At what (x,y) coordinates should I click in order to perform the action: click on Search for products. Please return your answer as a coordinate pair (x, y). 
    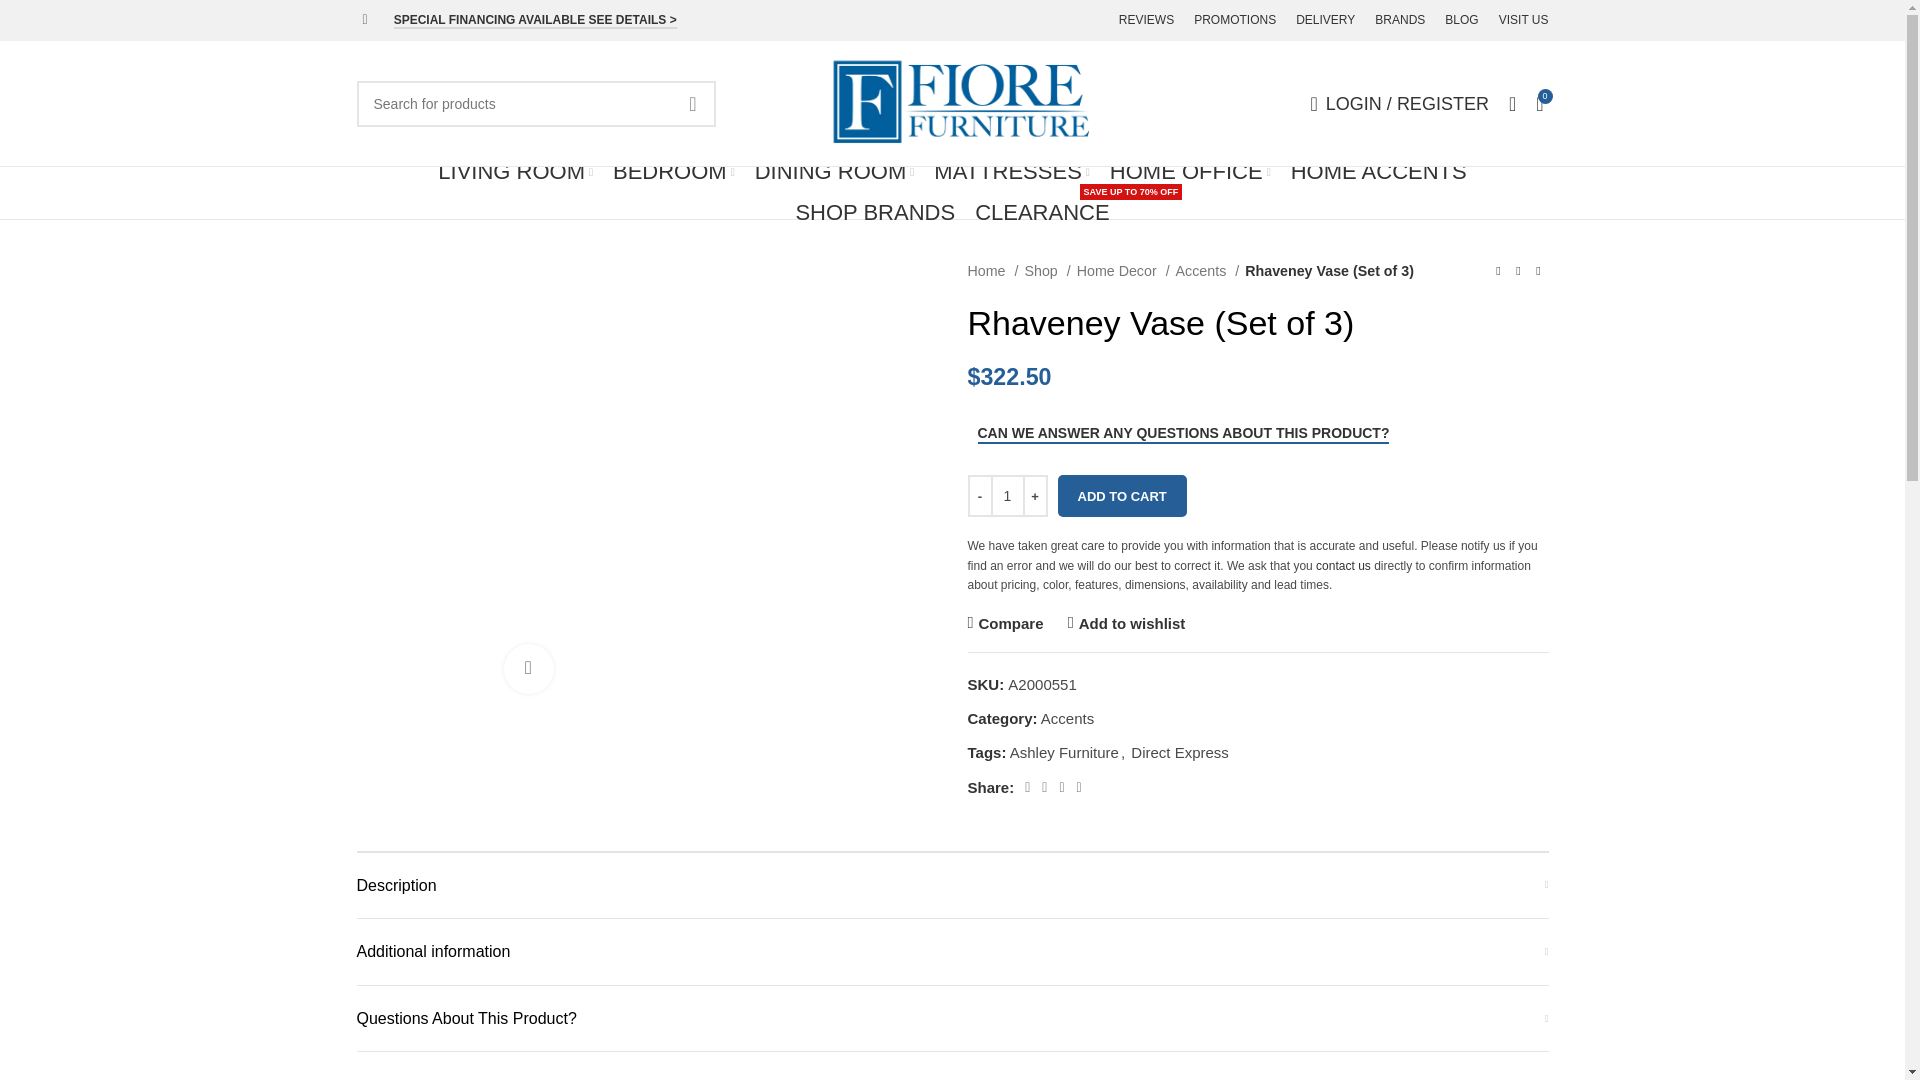
    Looking at the image, I should click on (534, 102).